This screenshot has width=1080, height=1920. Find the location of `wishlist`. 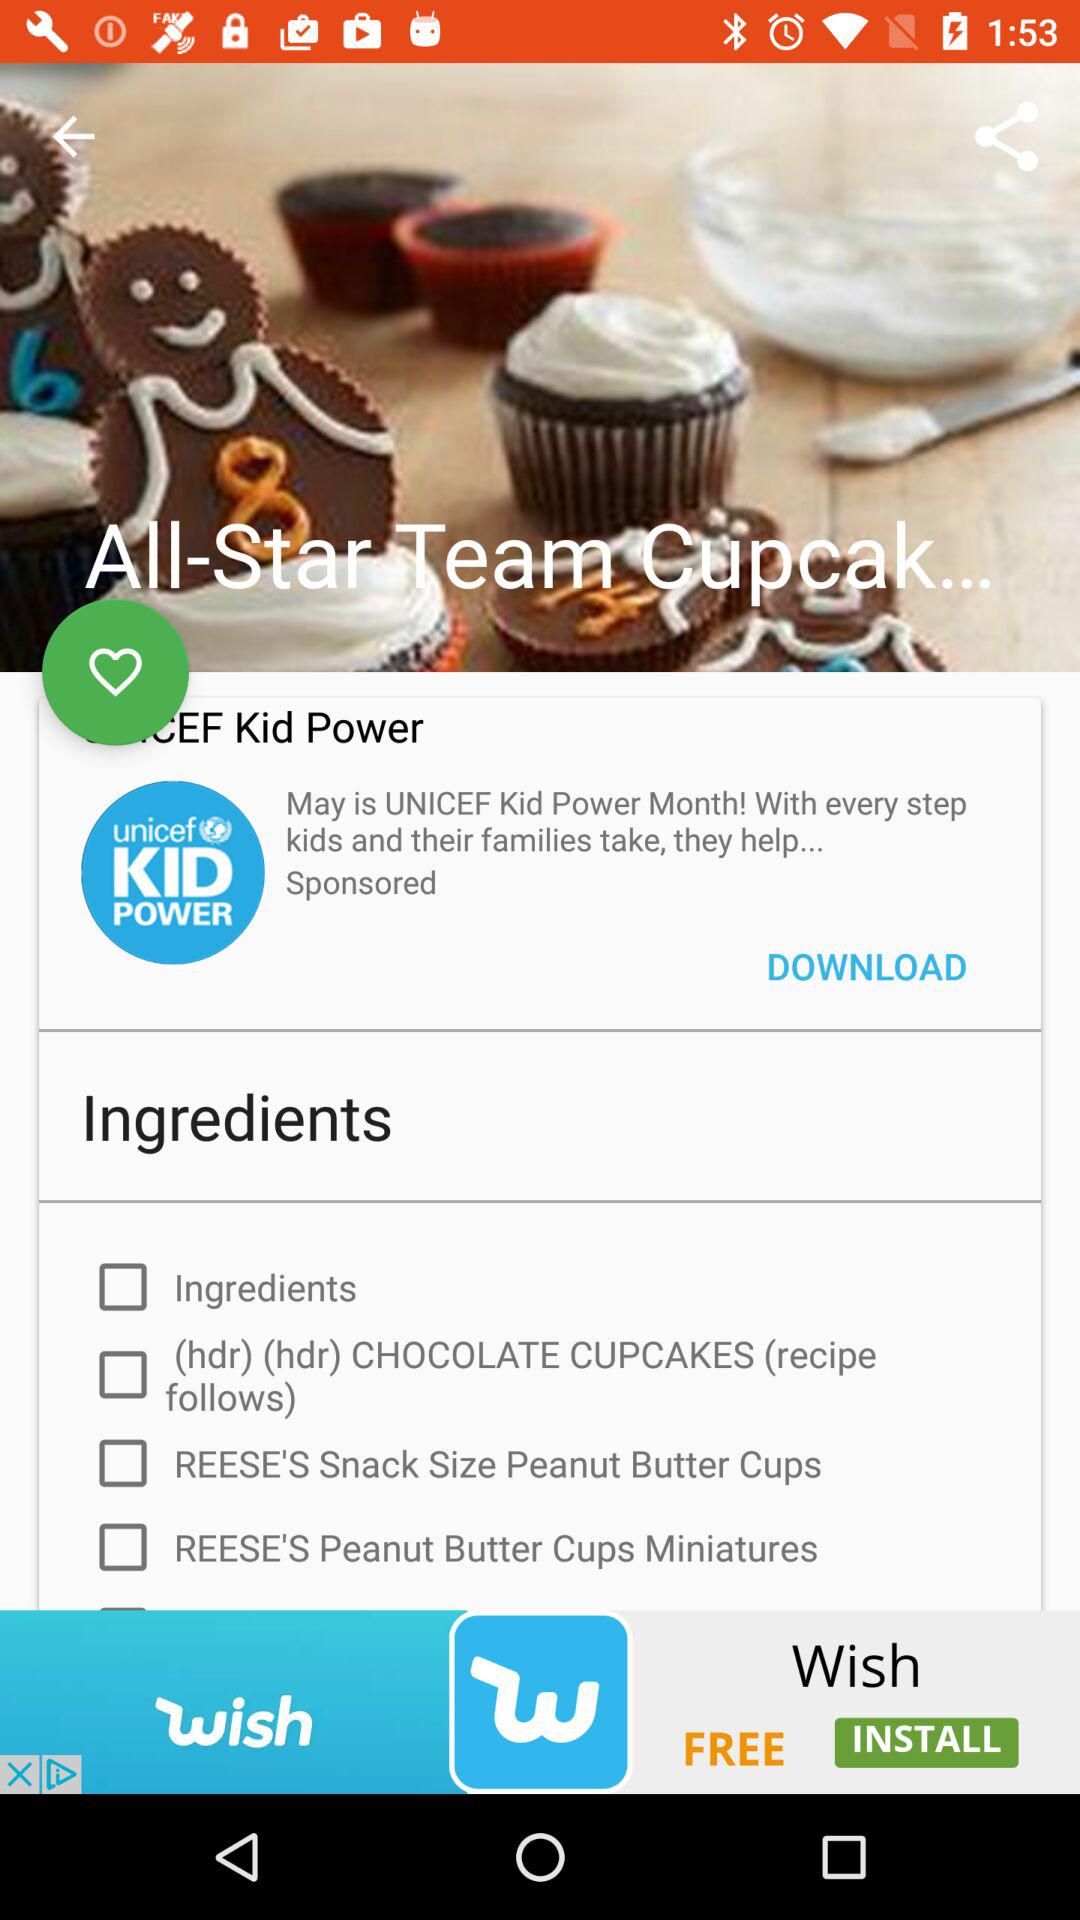

wishlist is located at coordinates (116, 672).